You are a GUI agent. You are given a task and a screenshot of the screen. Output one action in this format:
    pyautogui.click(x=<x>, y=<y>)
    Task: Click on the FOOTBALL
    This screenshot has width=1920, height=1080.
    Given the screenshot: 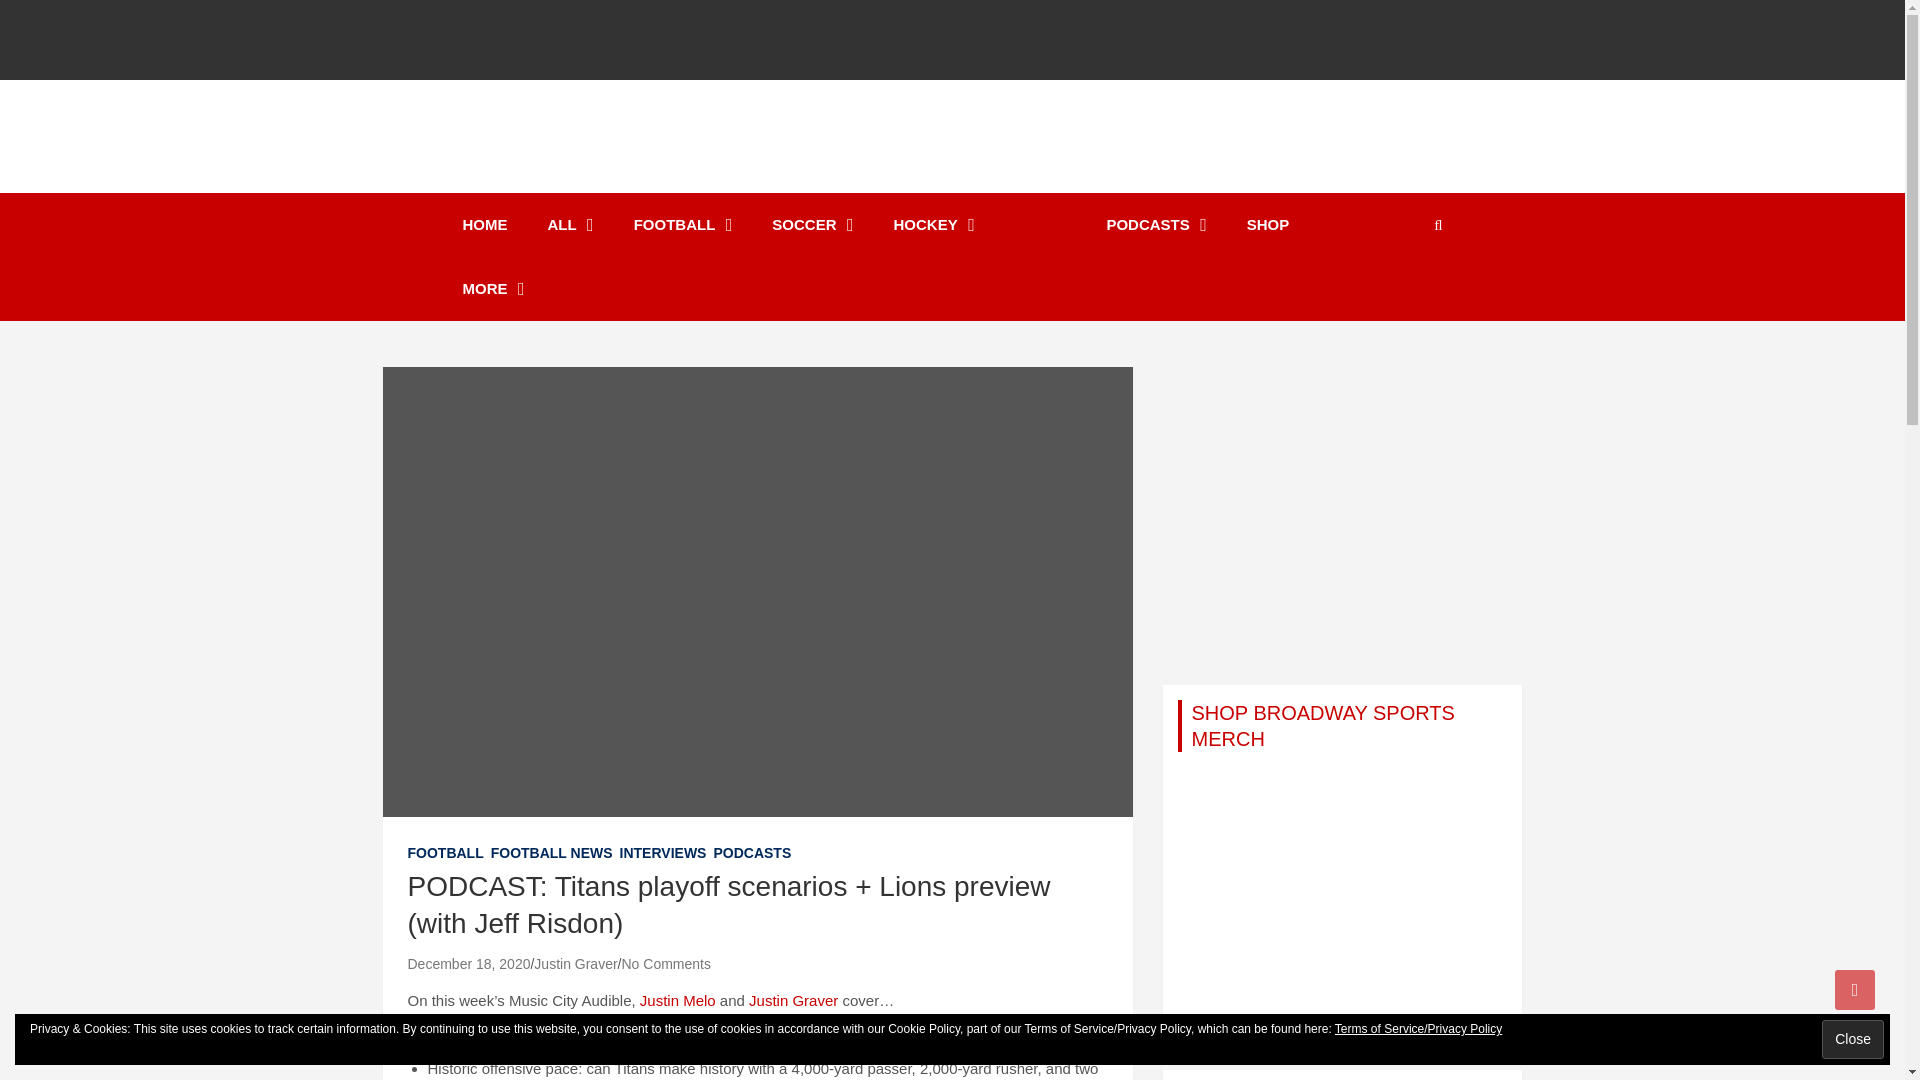 What is the action you would take?
    pyautogui.click(x=683, y=225)
    